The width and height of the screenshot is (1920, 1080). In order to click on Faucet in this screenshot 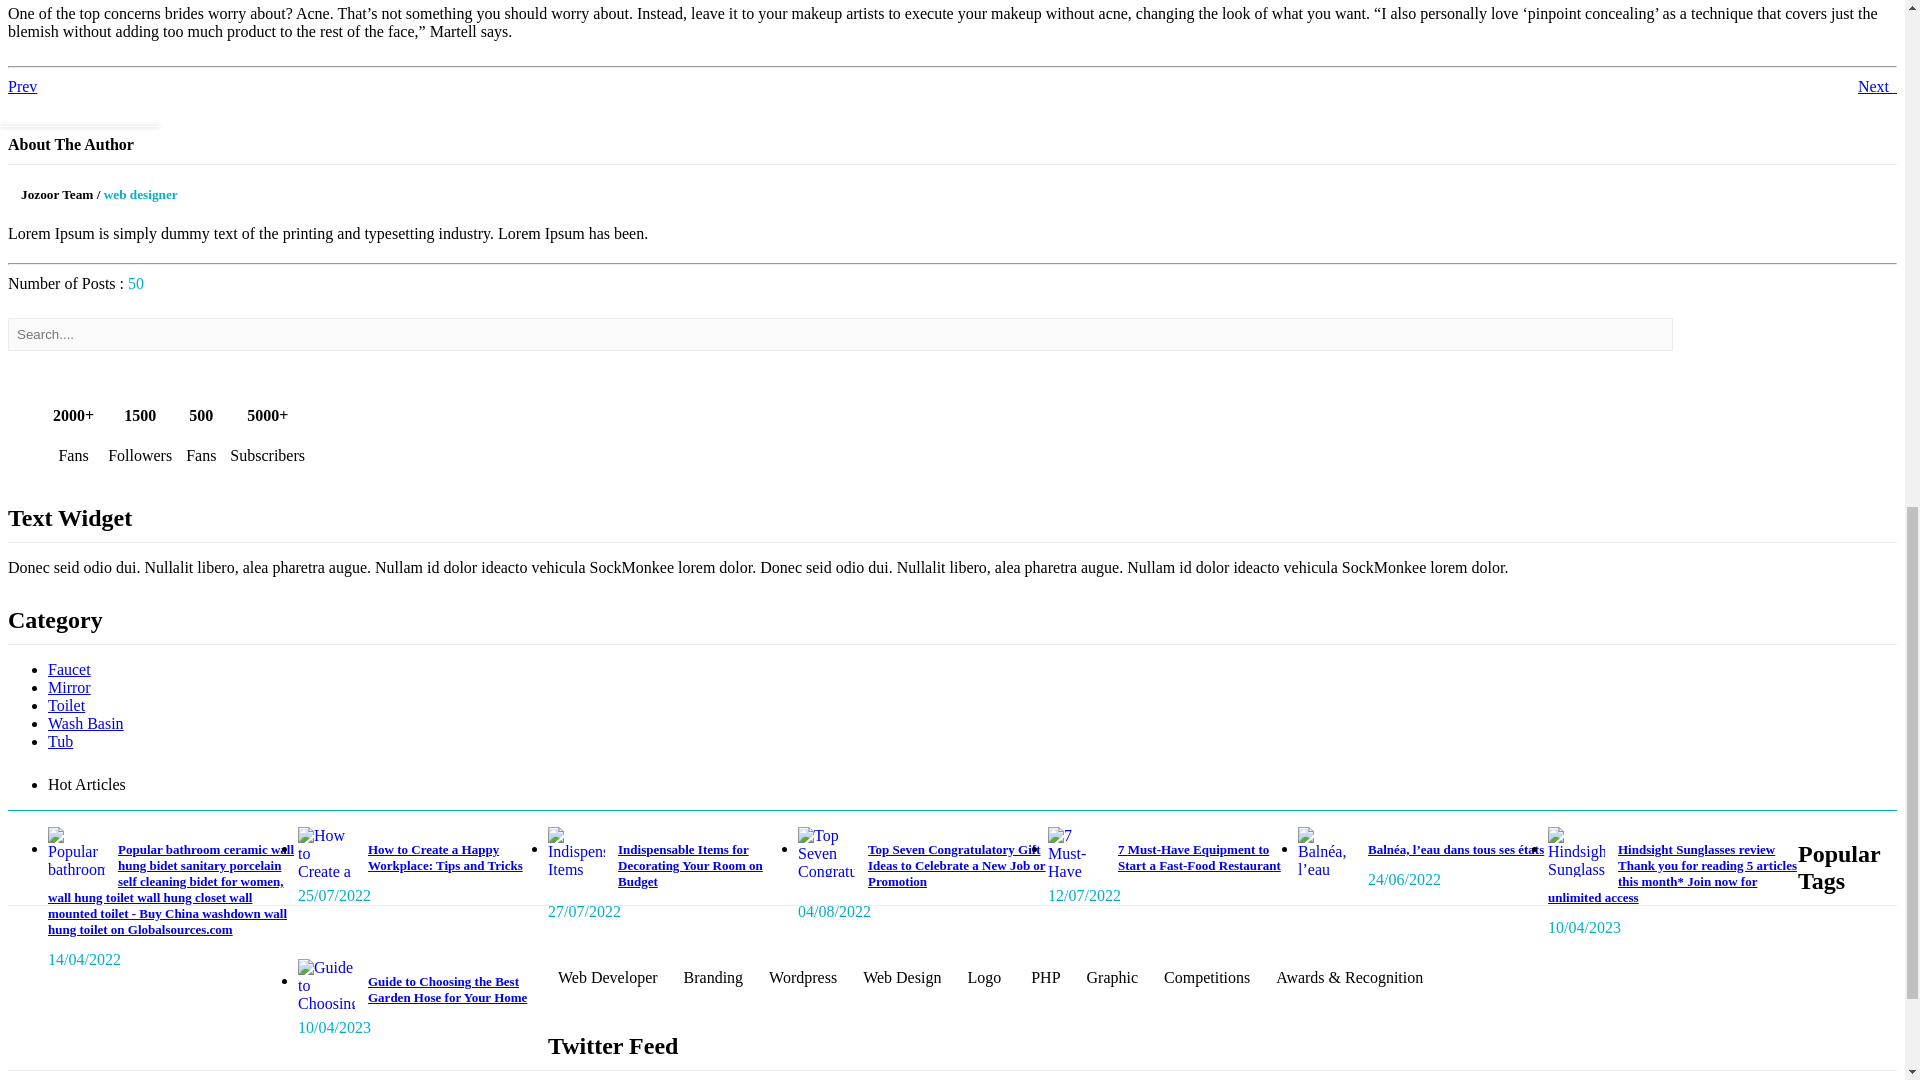, I will do `click(69, 669)`.